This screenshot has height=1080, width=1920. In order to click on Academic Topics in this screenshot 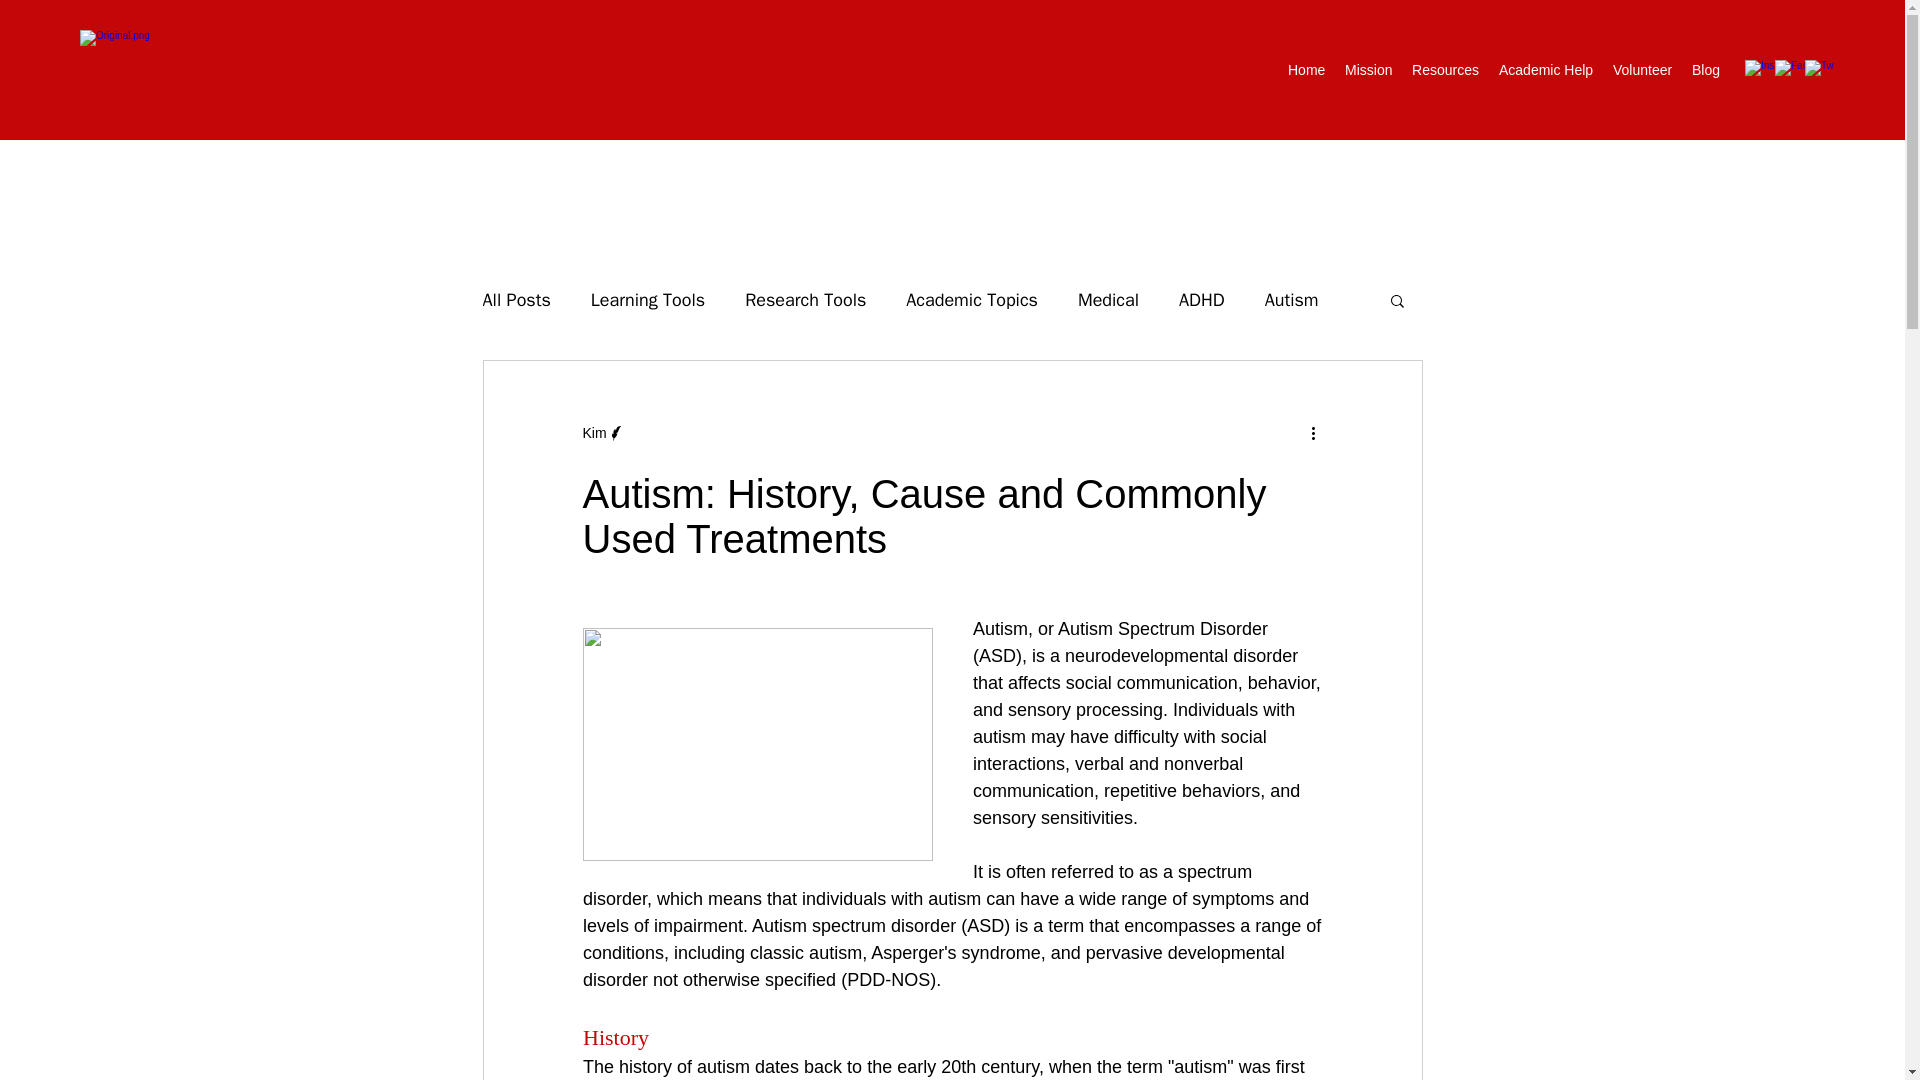, I will do `click(972, 300)`.